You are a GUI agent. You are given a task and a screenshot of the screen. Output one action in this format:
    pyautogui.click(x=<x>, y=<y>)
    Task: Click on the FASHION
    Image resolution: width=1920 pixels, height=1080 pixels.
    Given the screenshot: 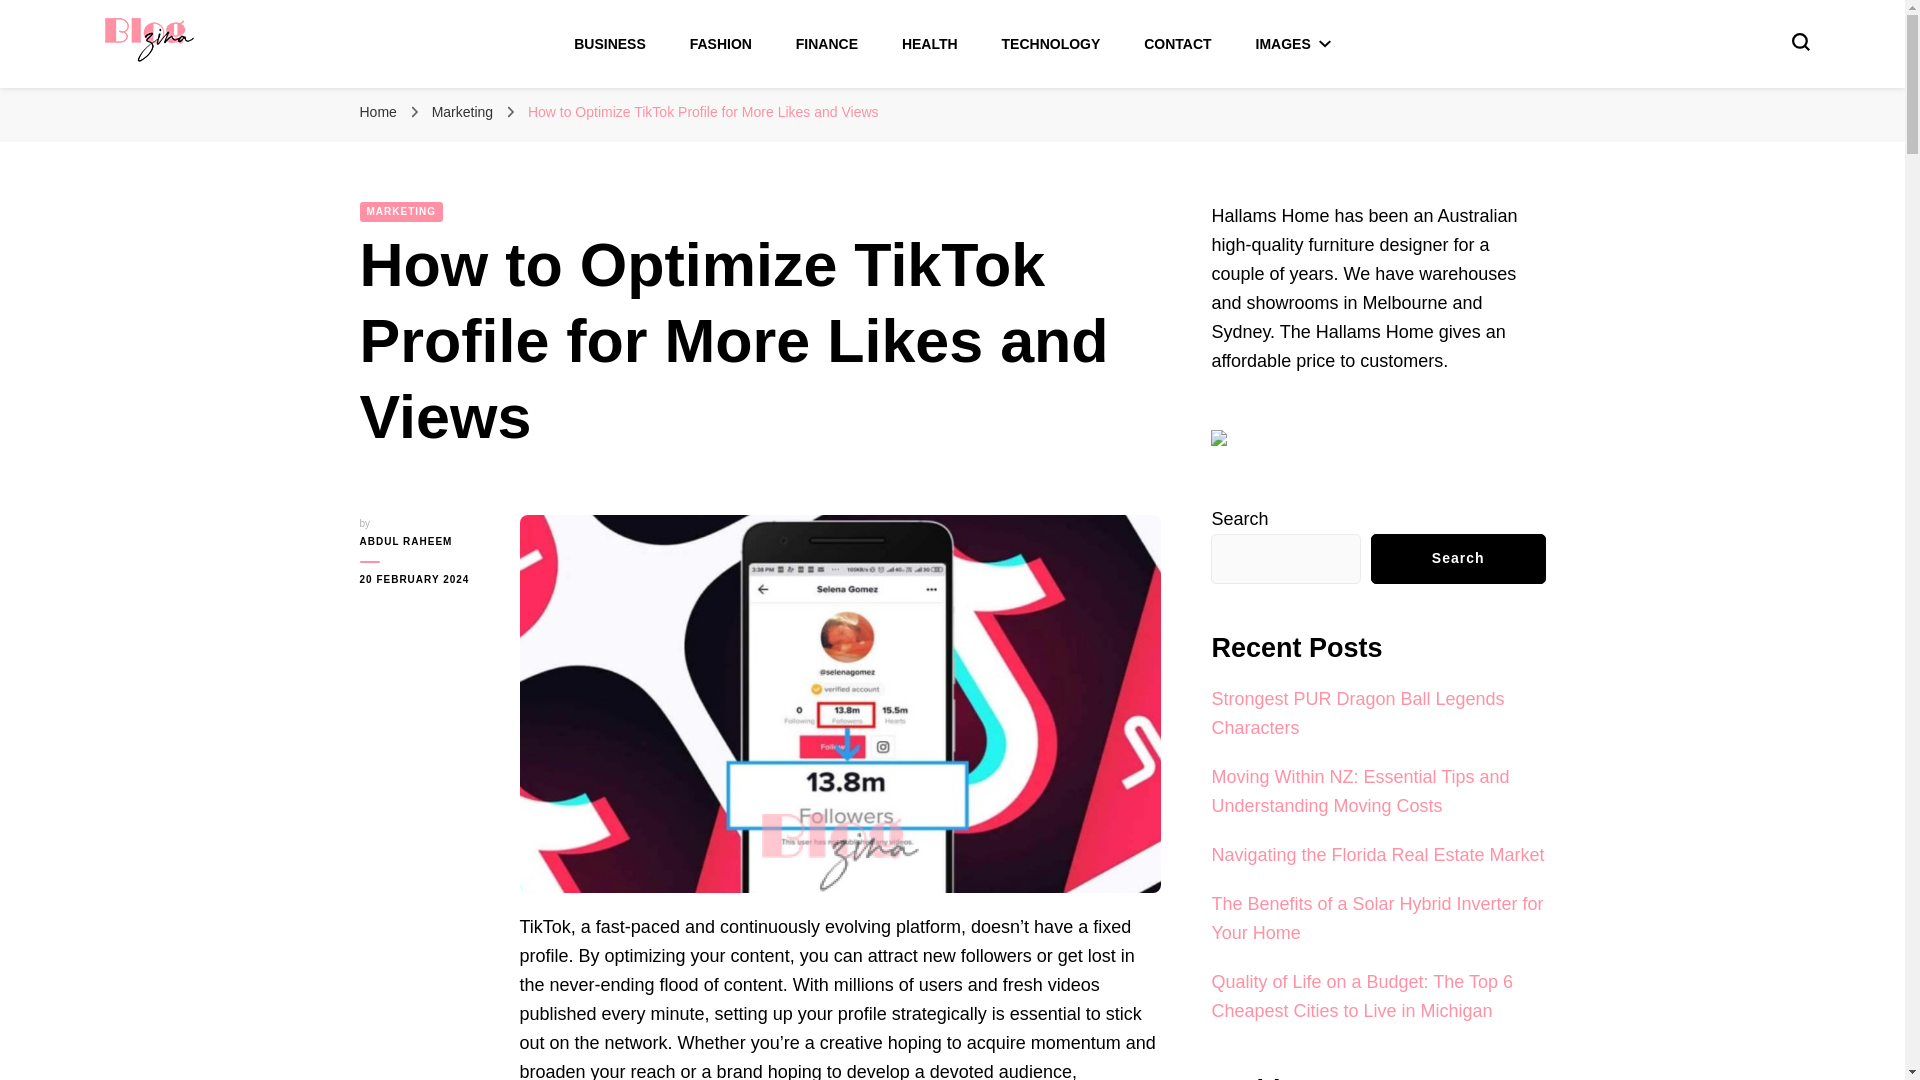 What is the action you would take?
    pyautogui.click(x=720, y=43)
    